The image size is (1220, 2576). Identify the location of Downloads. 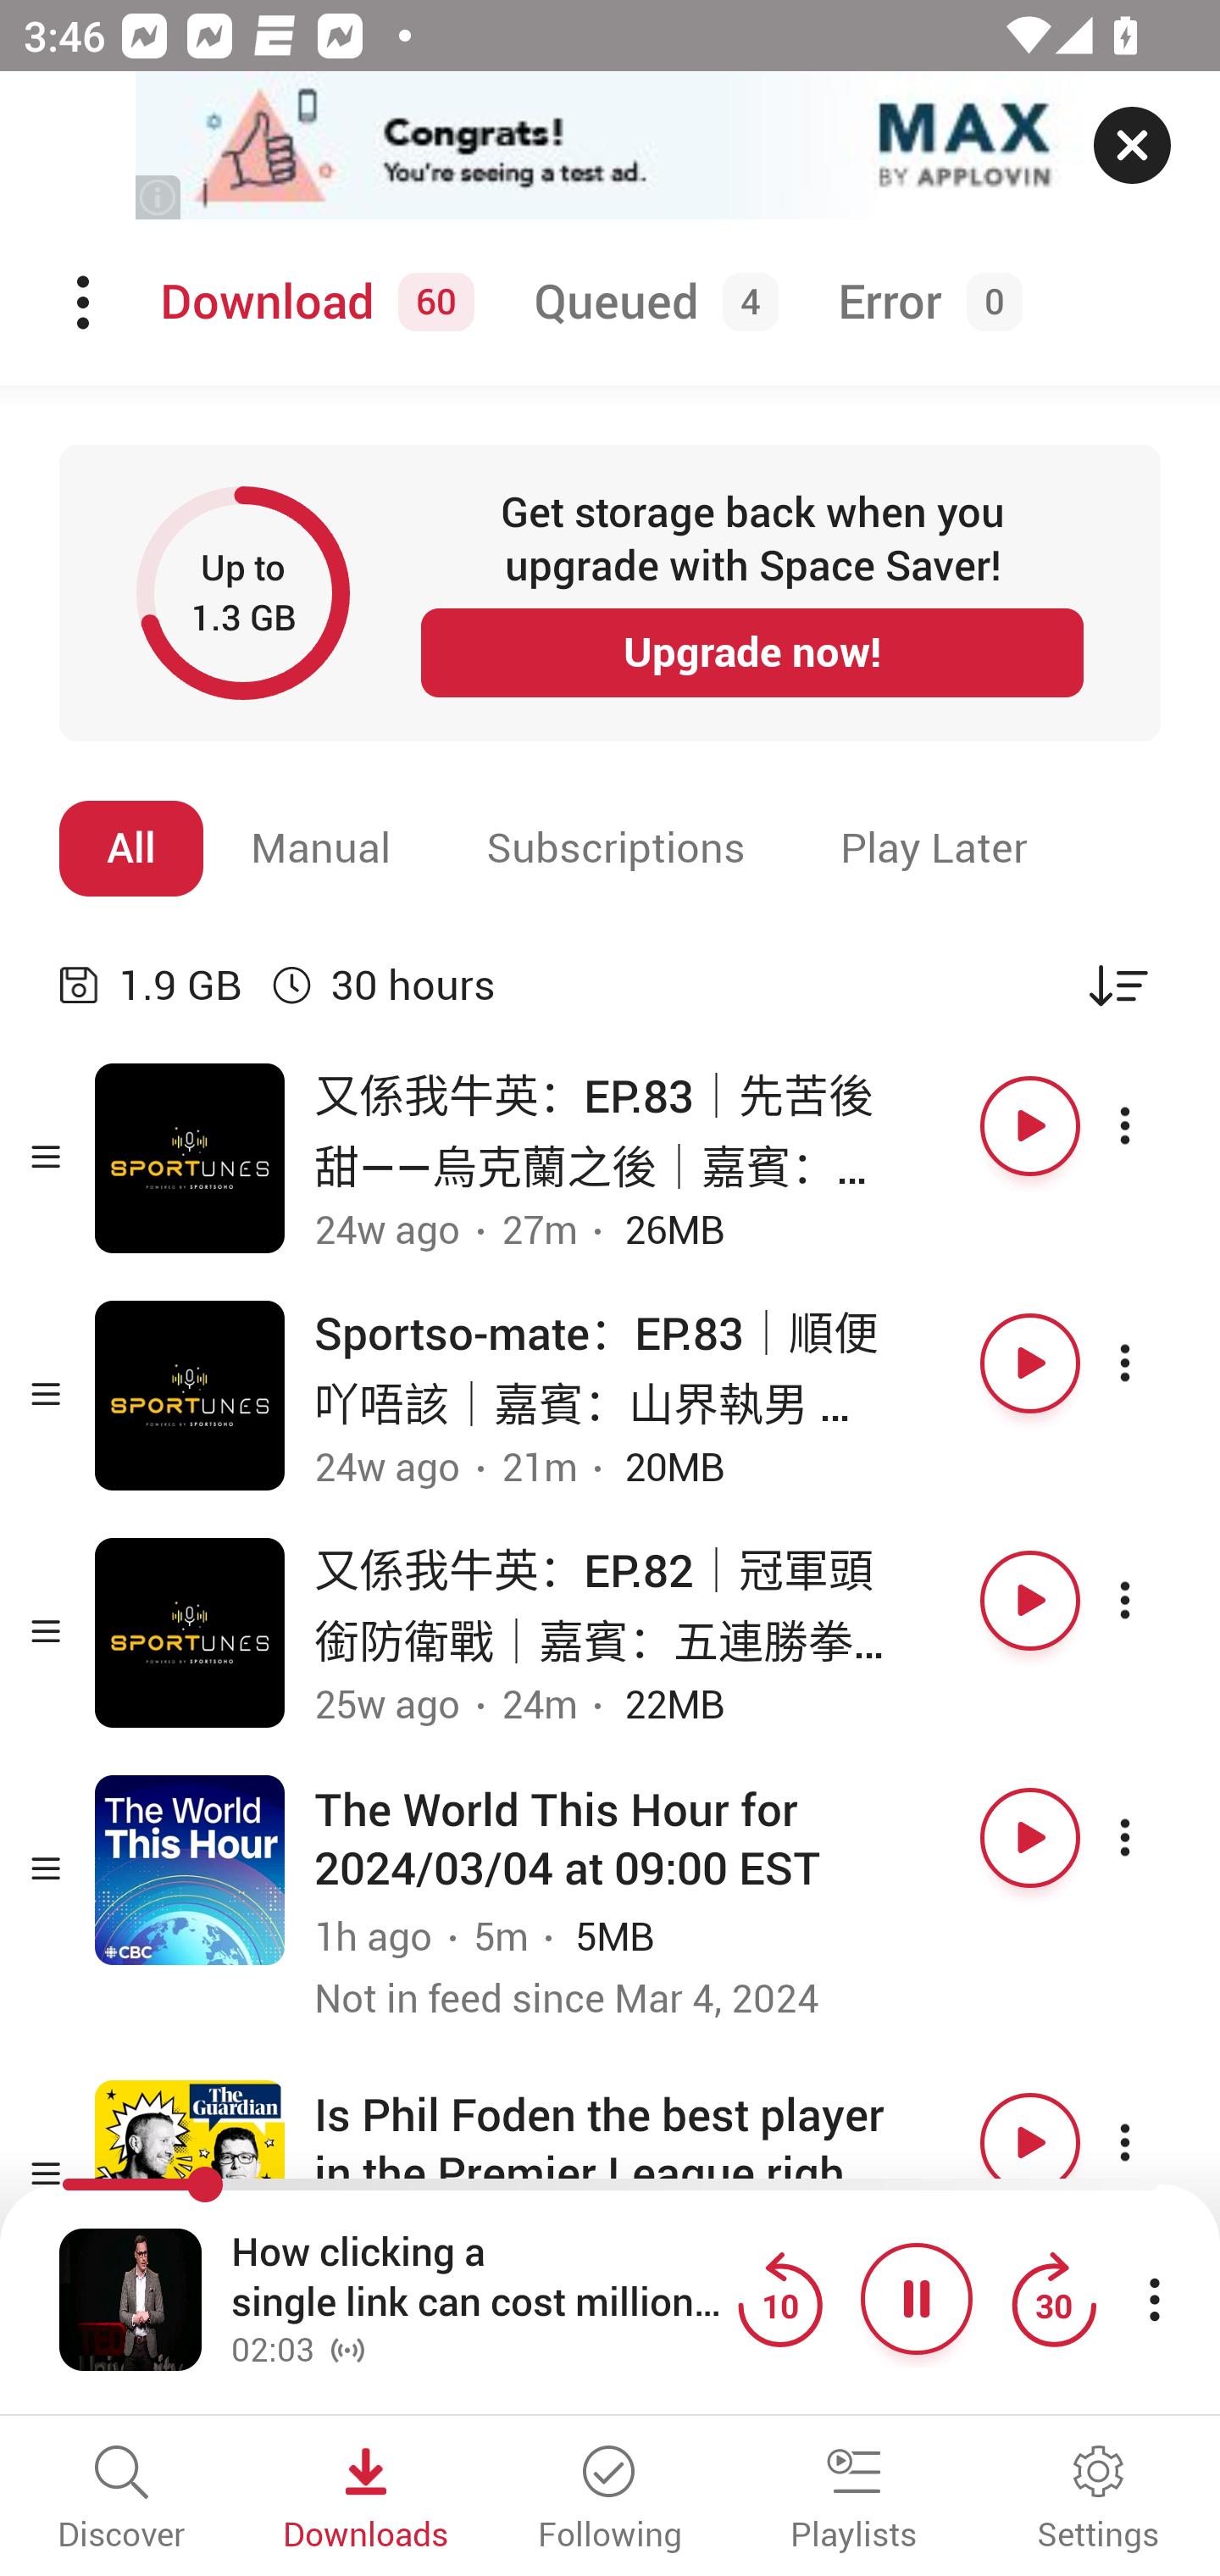
(366, 2500).